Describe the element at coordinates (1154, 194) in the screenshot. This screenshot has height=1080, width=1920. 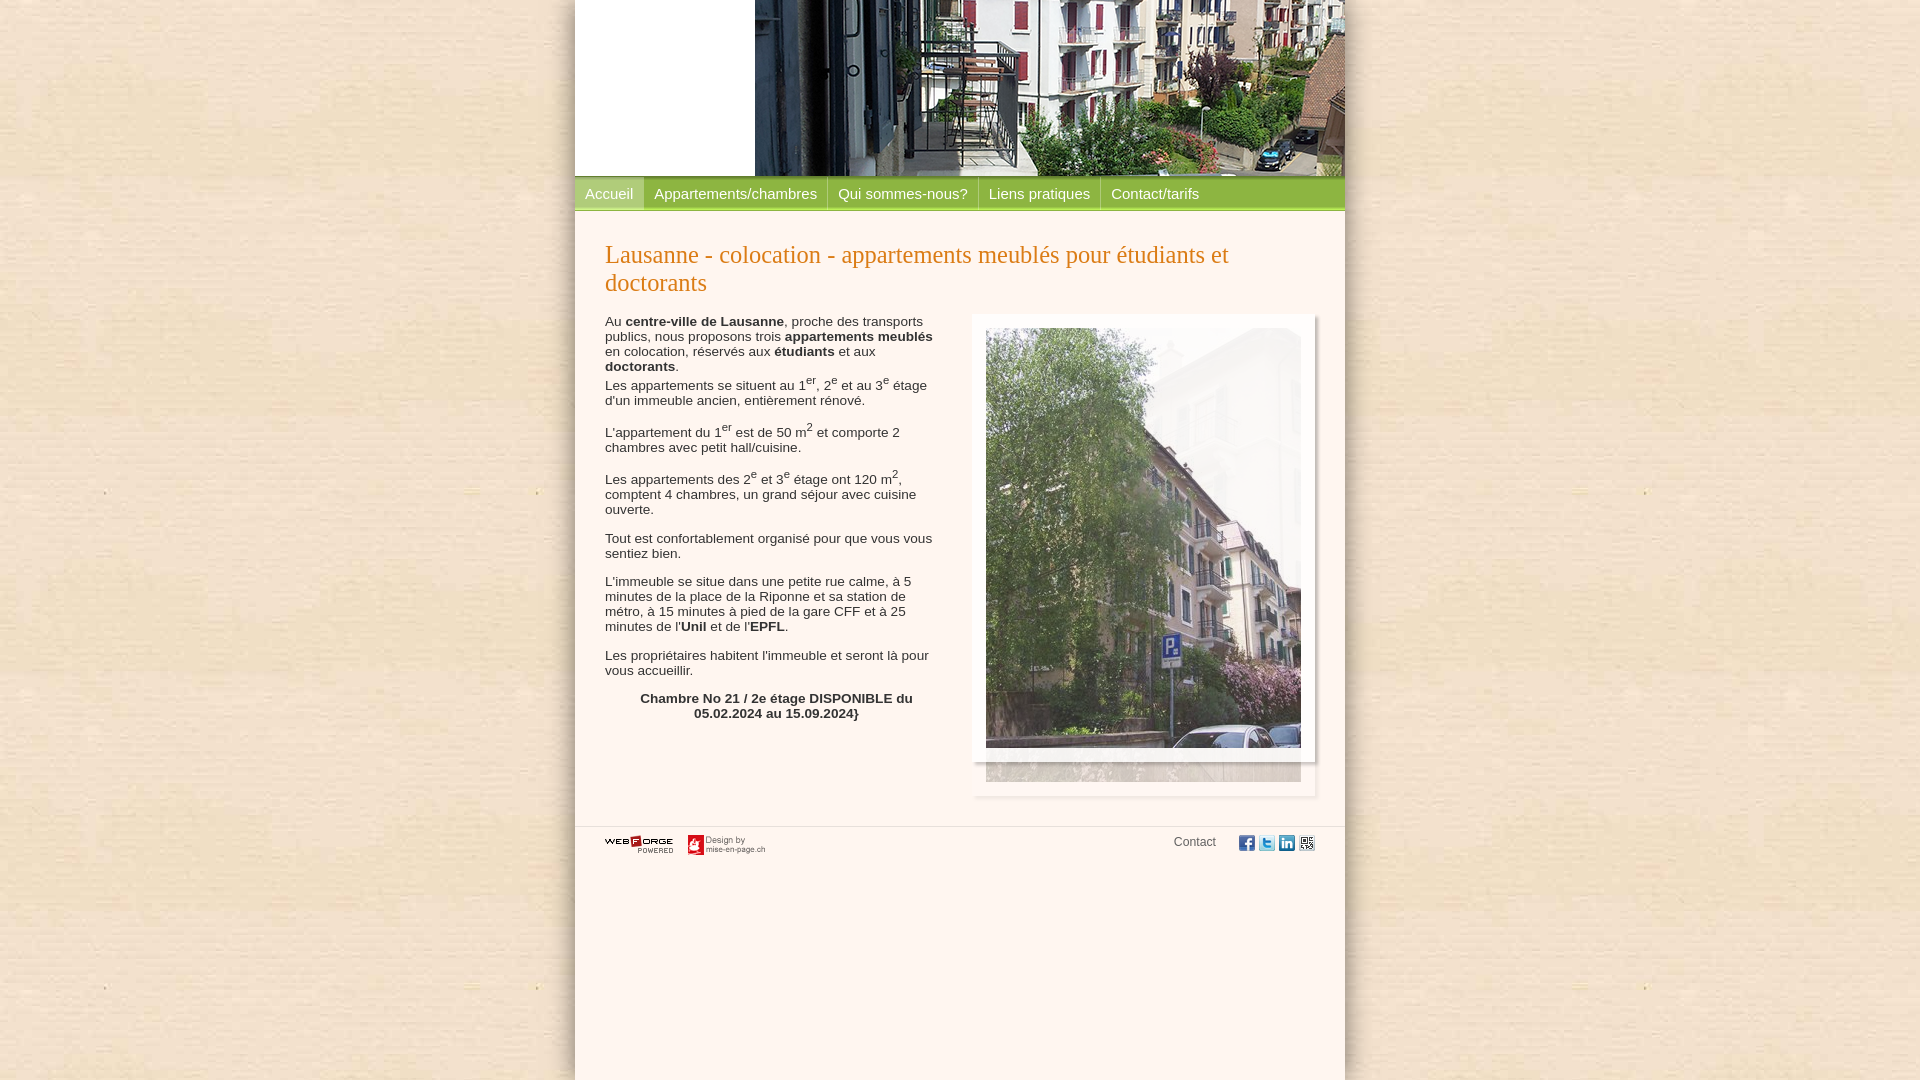
I see `Contact/tarifs` at that location.